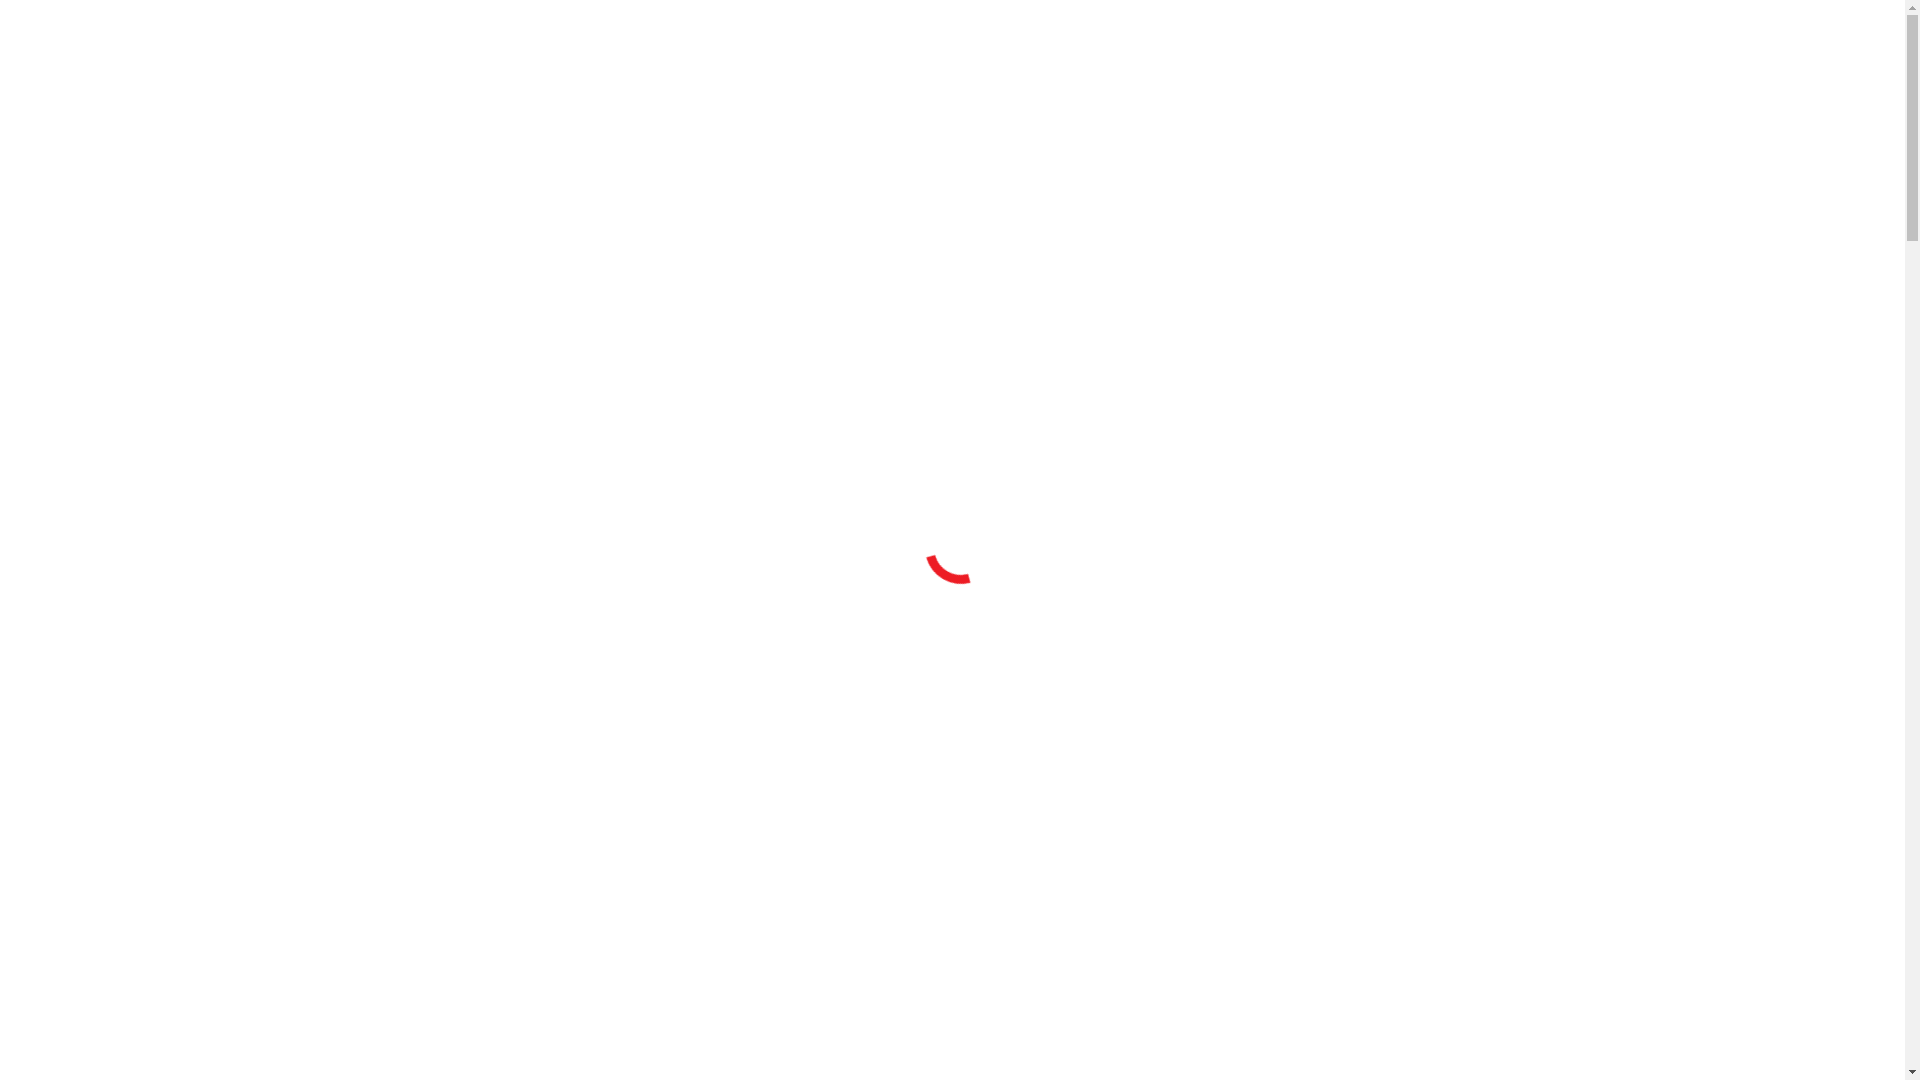 This screenshot has width=1920, height=1080. Describe the element at coordinates (68, 174) in the screenshot. I see `Home` at that location.